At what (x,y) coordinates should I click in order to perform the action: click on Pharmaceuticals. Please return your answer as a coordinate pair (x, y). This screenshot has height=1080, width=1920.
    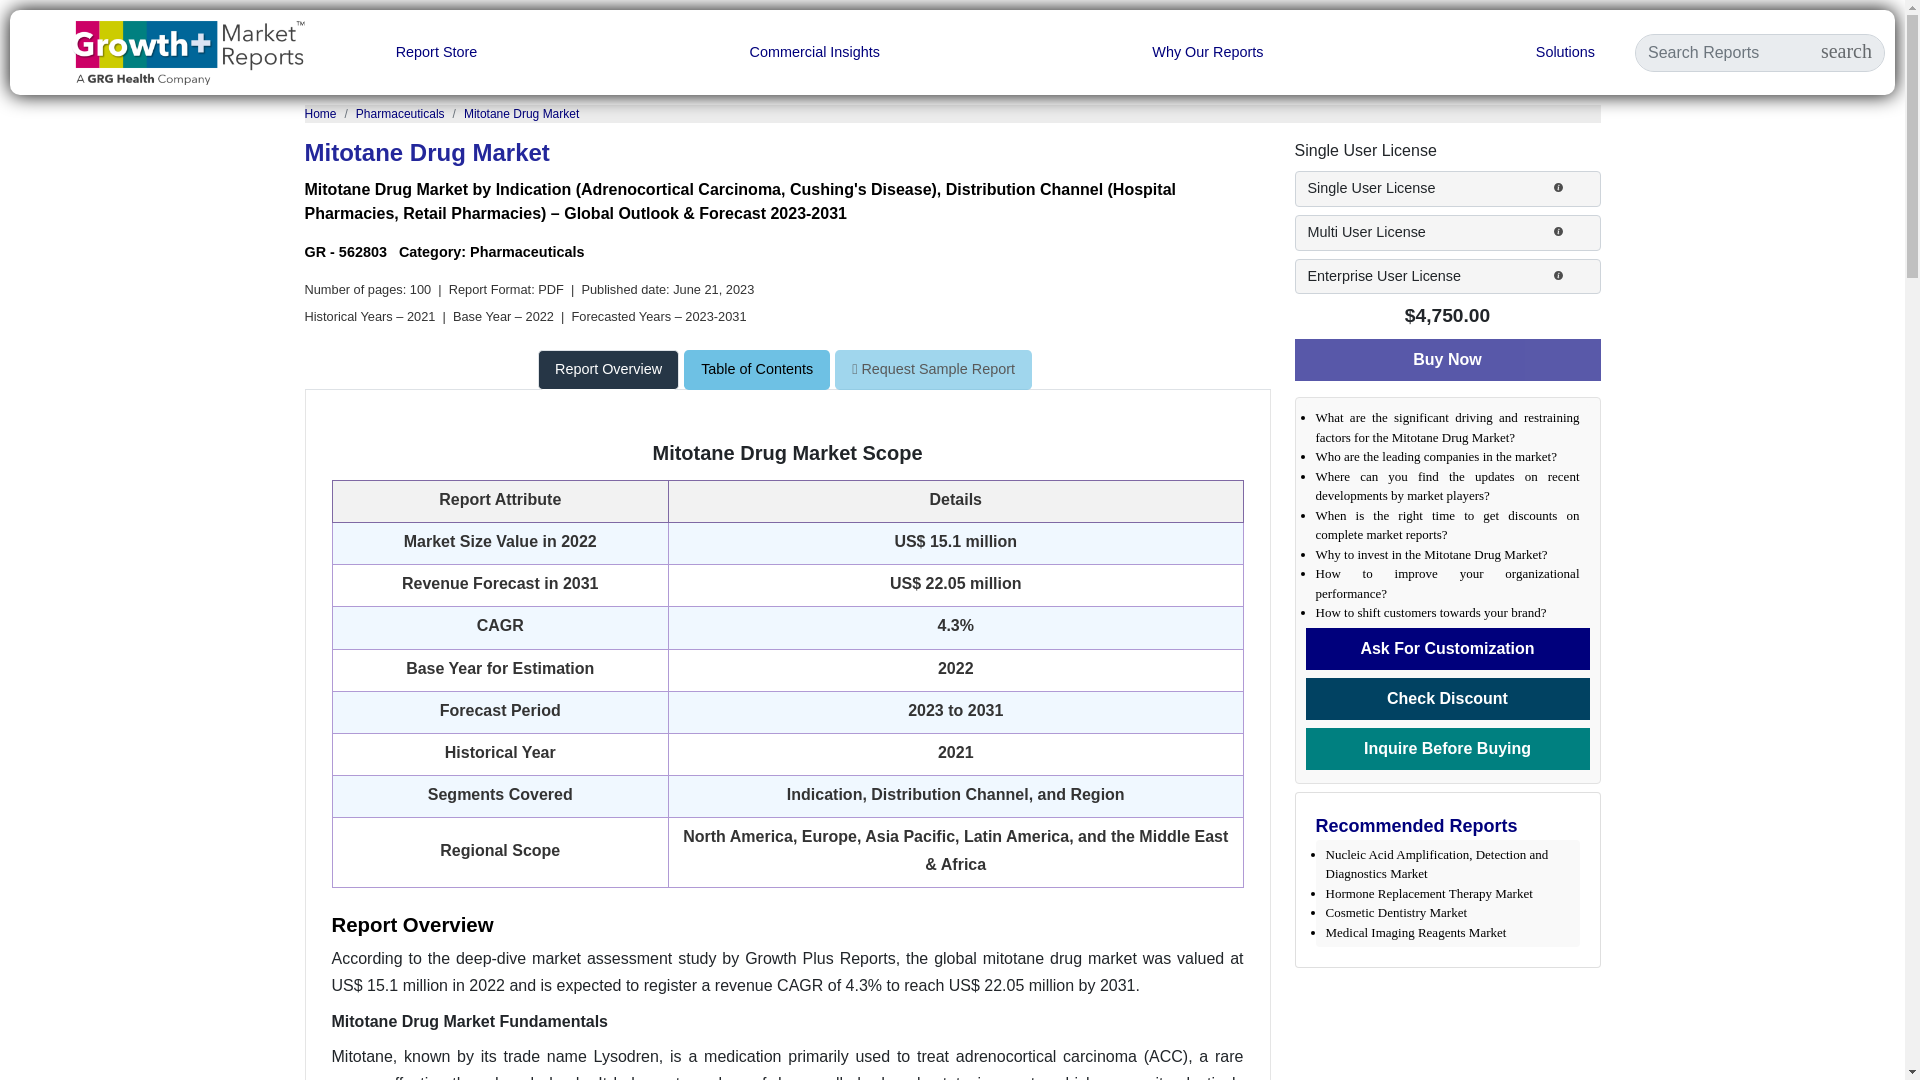
    Looking at the image, I should click on (400, 113).